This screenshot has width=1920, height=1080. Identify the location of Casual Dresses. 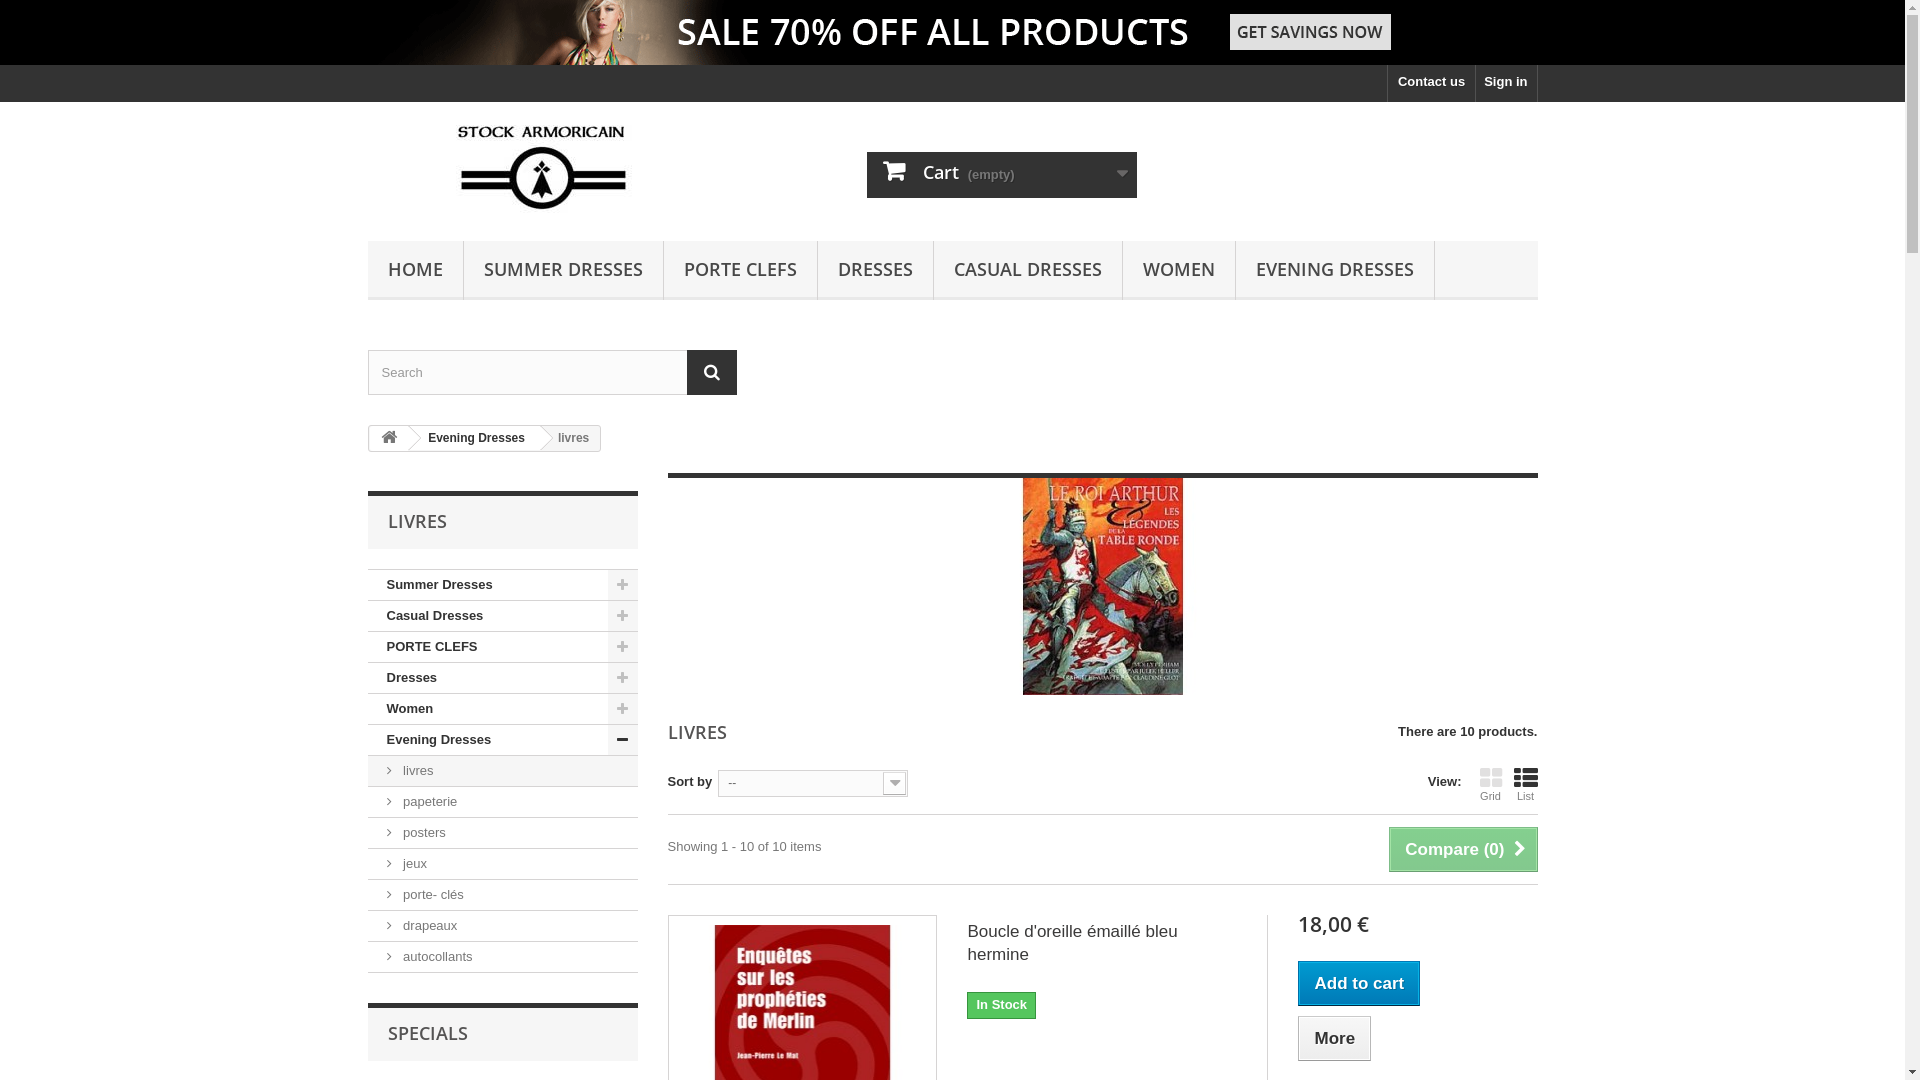
(503, 616).